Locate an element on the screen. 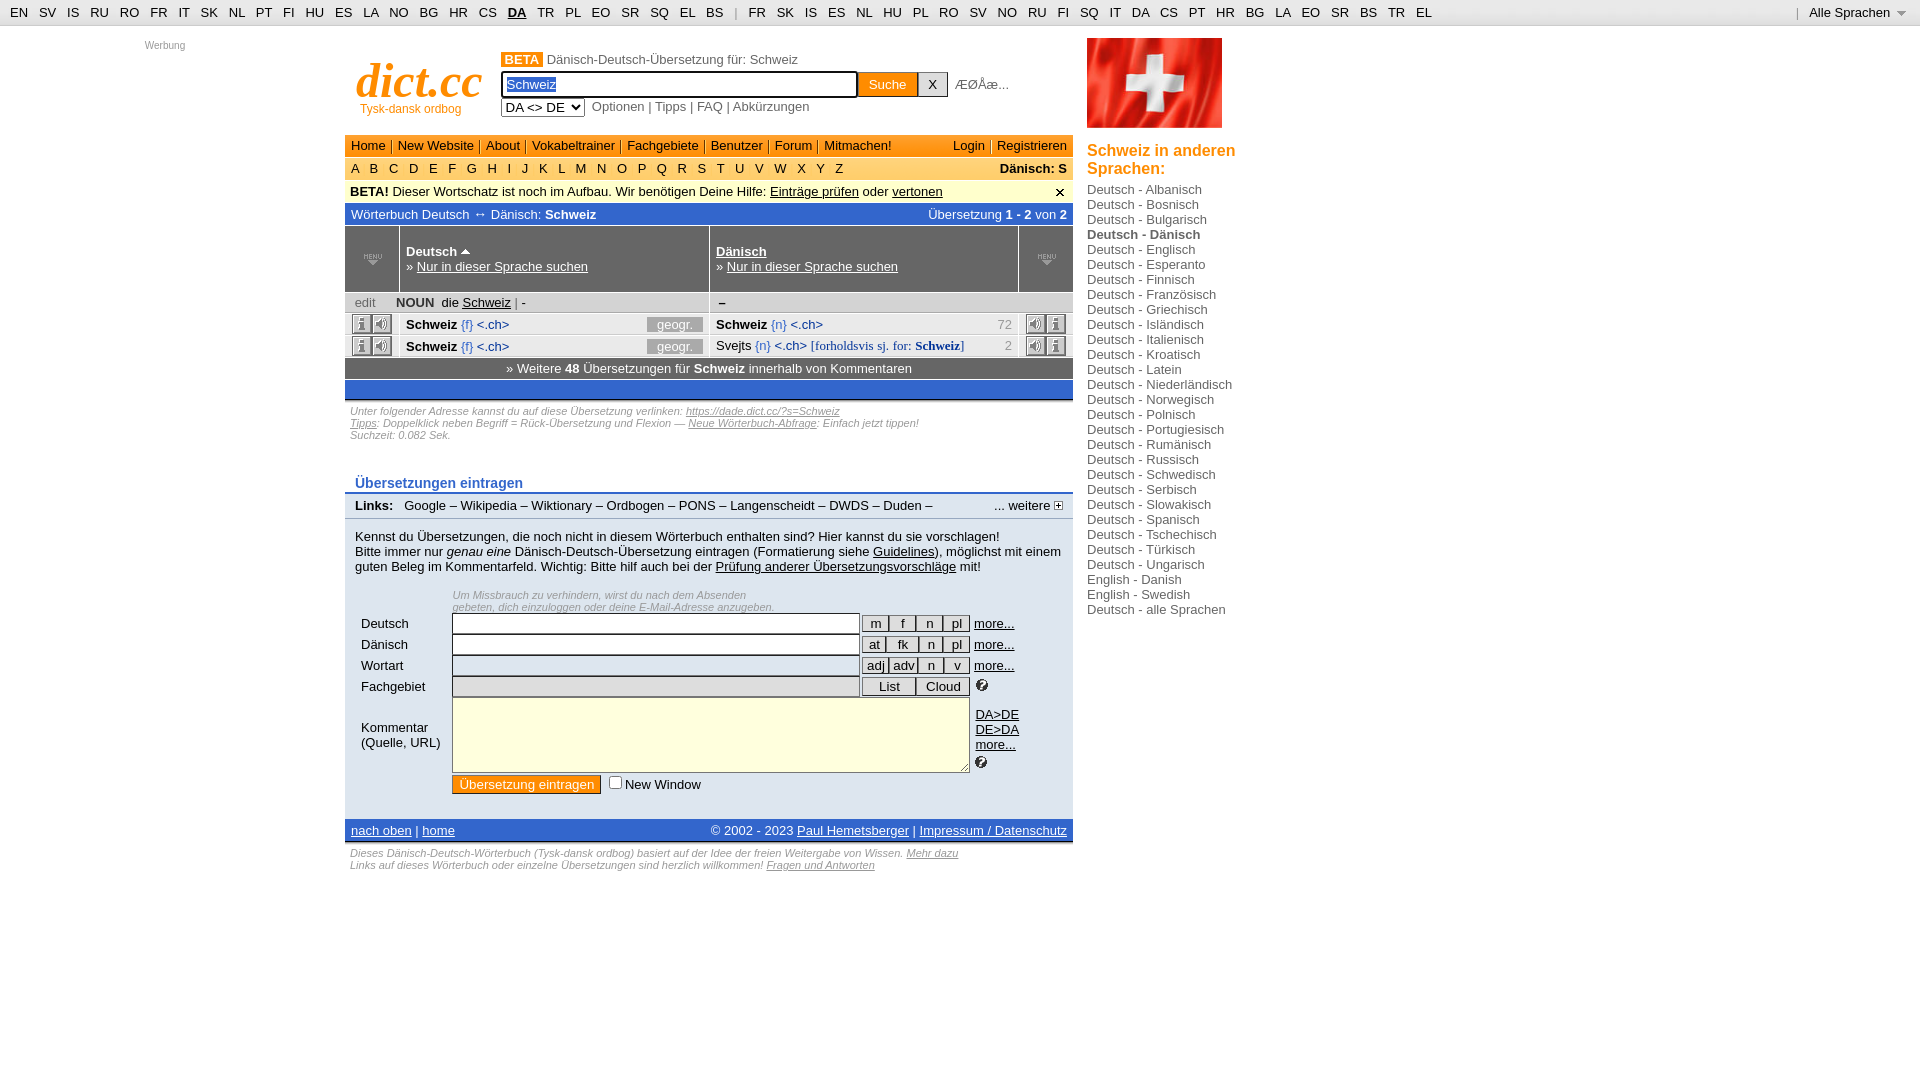  TR is located at coordinates (546, 12).